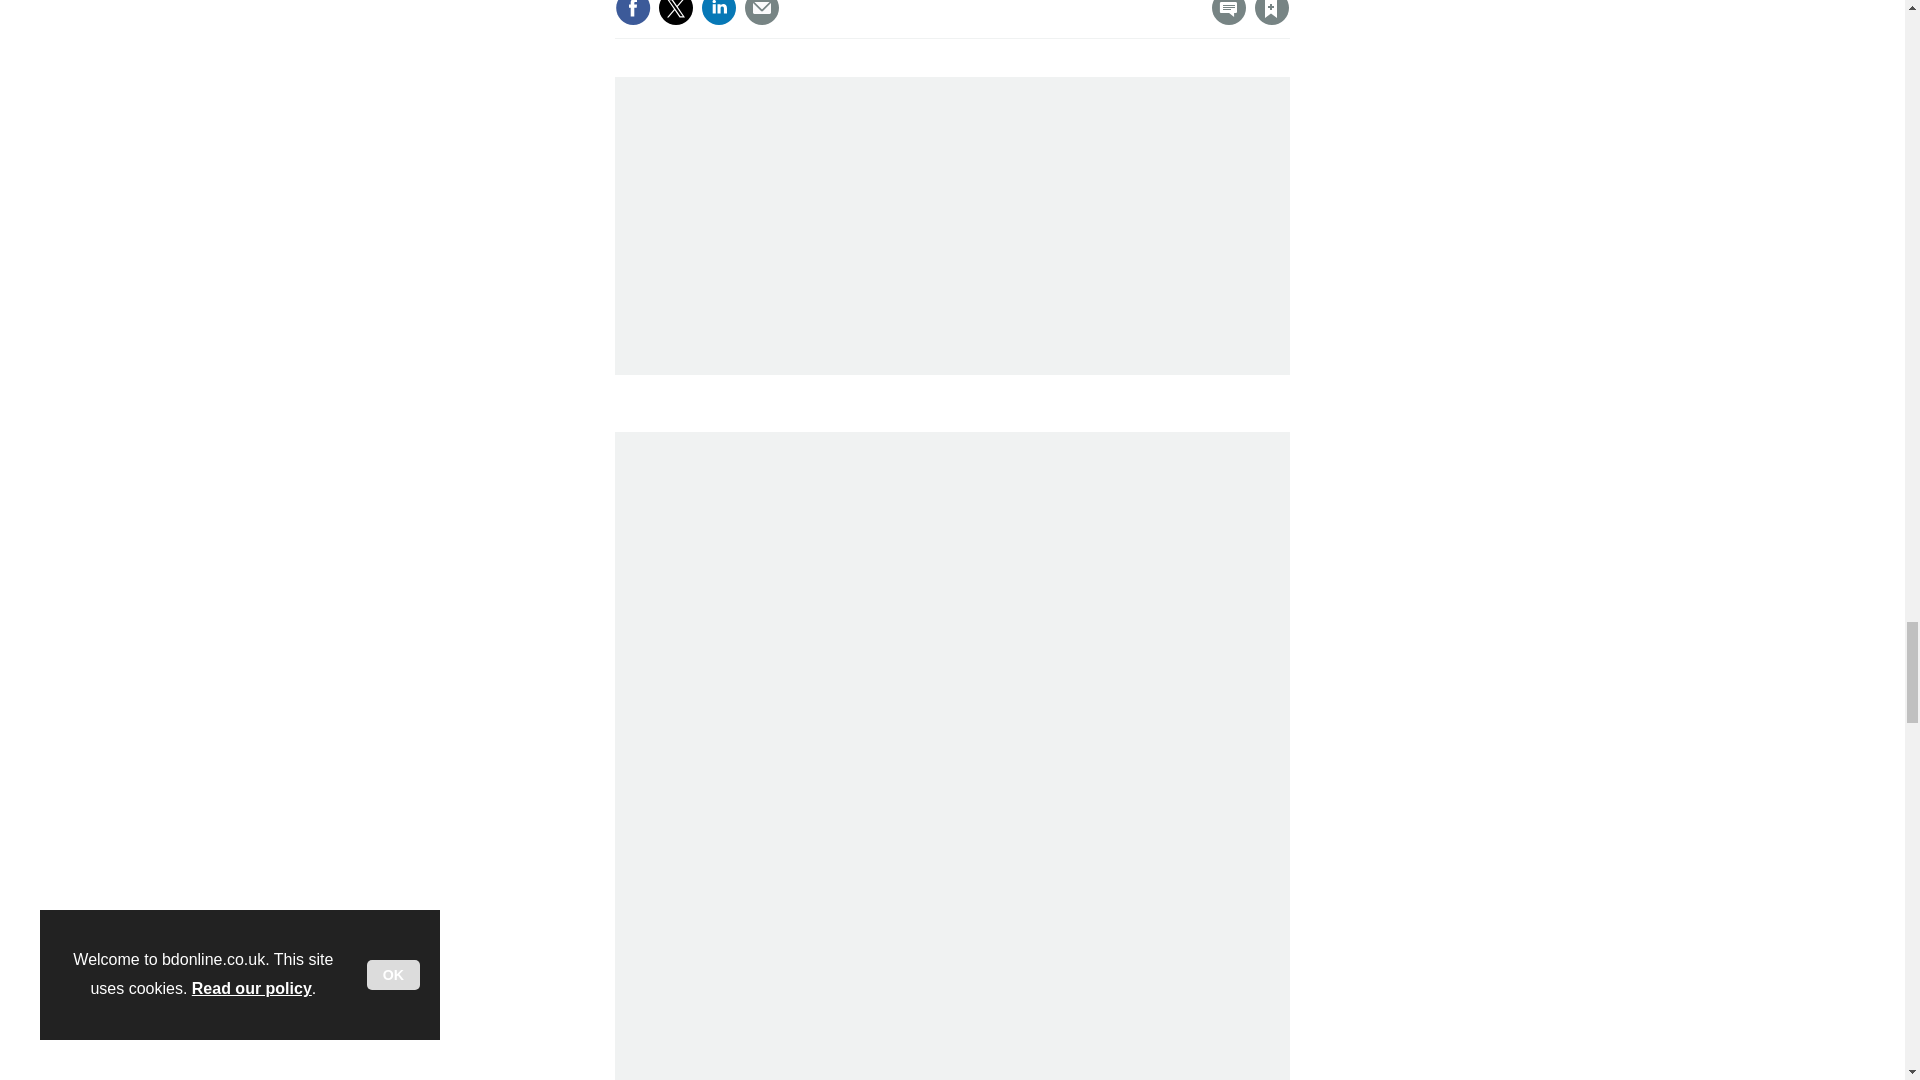  Describe the element at coordinates (770, 216) in the screenshot. I see `3rd party ad content` at that location.